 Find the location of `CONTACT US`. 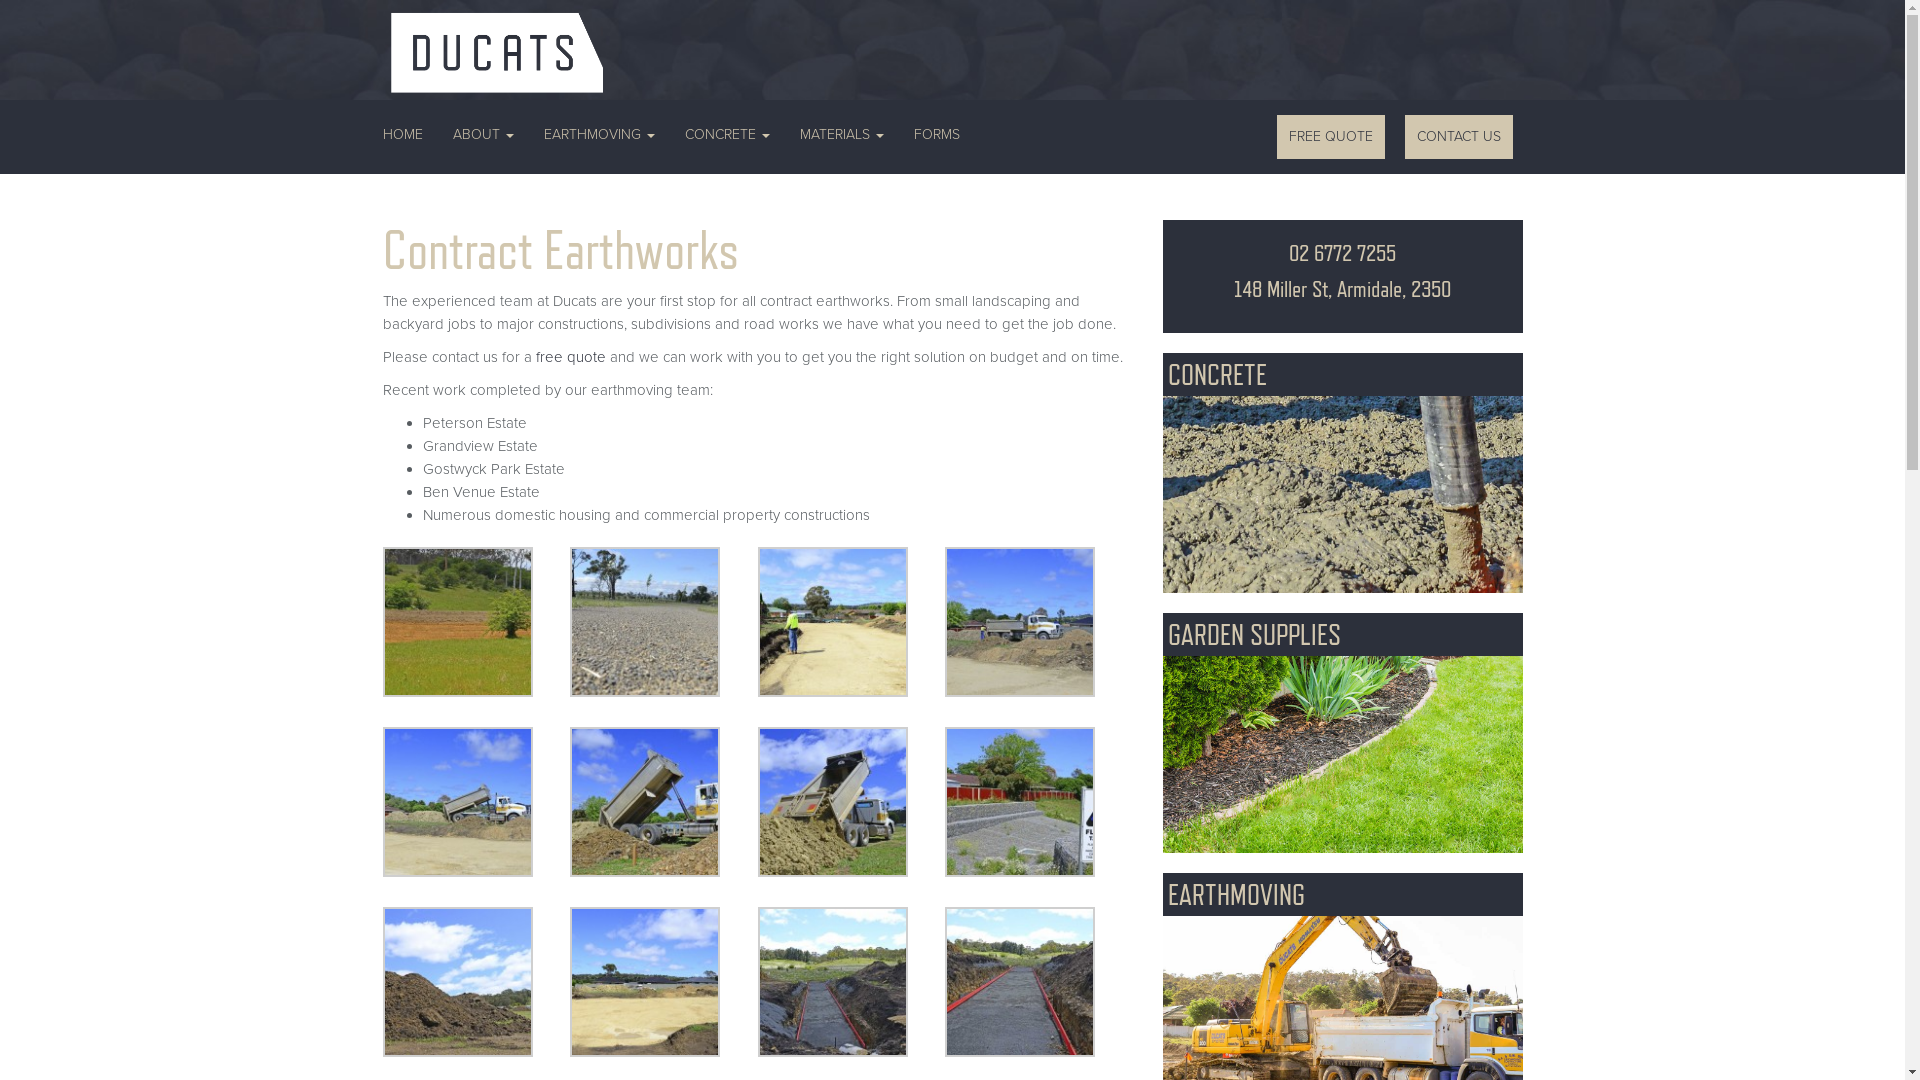

CONTACT US is located at coordinates (1458, 137).